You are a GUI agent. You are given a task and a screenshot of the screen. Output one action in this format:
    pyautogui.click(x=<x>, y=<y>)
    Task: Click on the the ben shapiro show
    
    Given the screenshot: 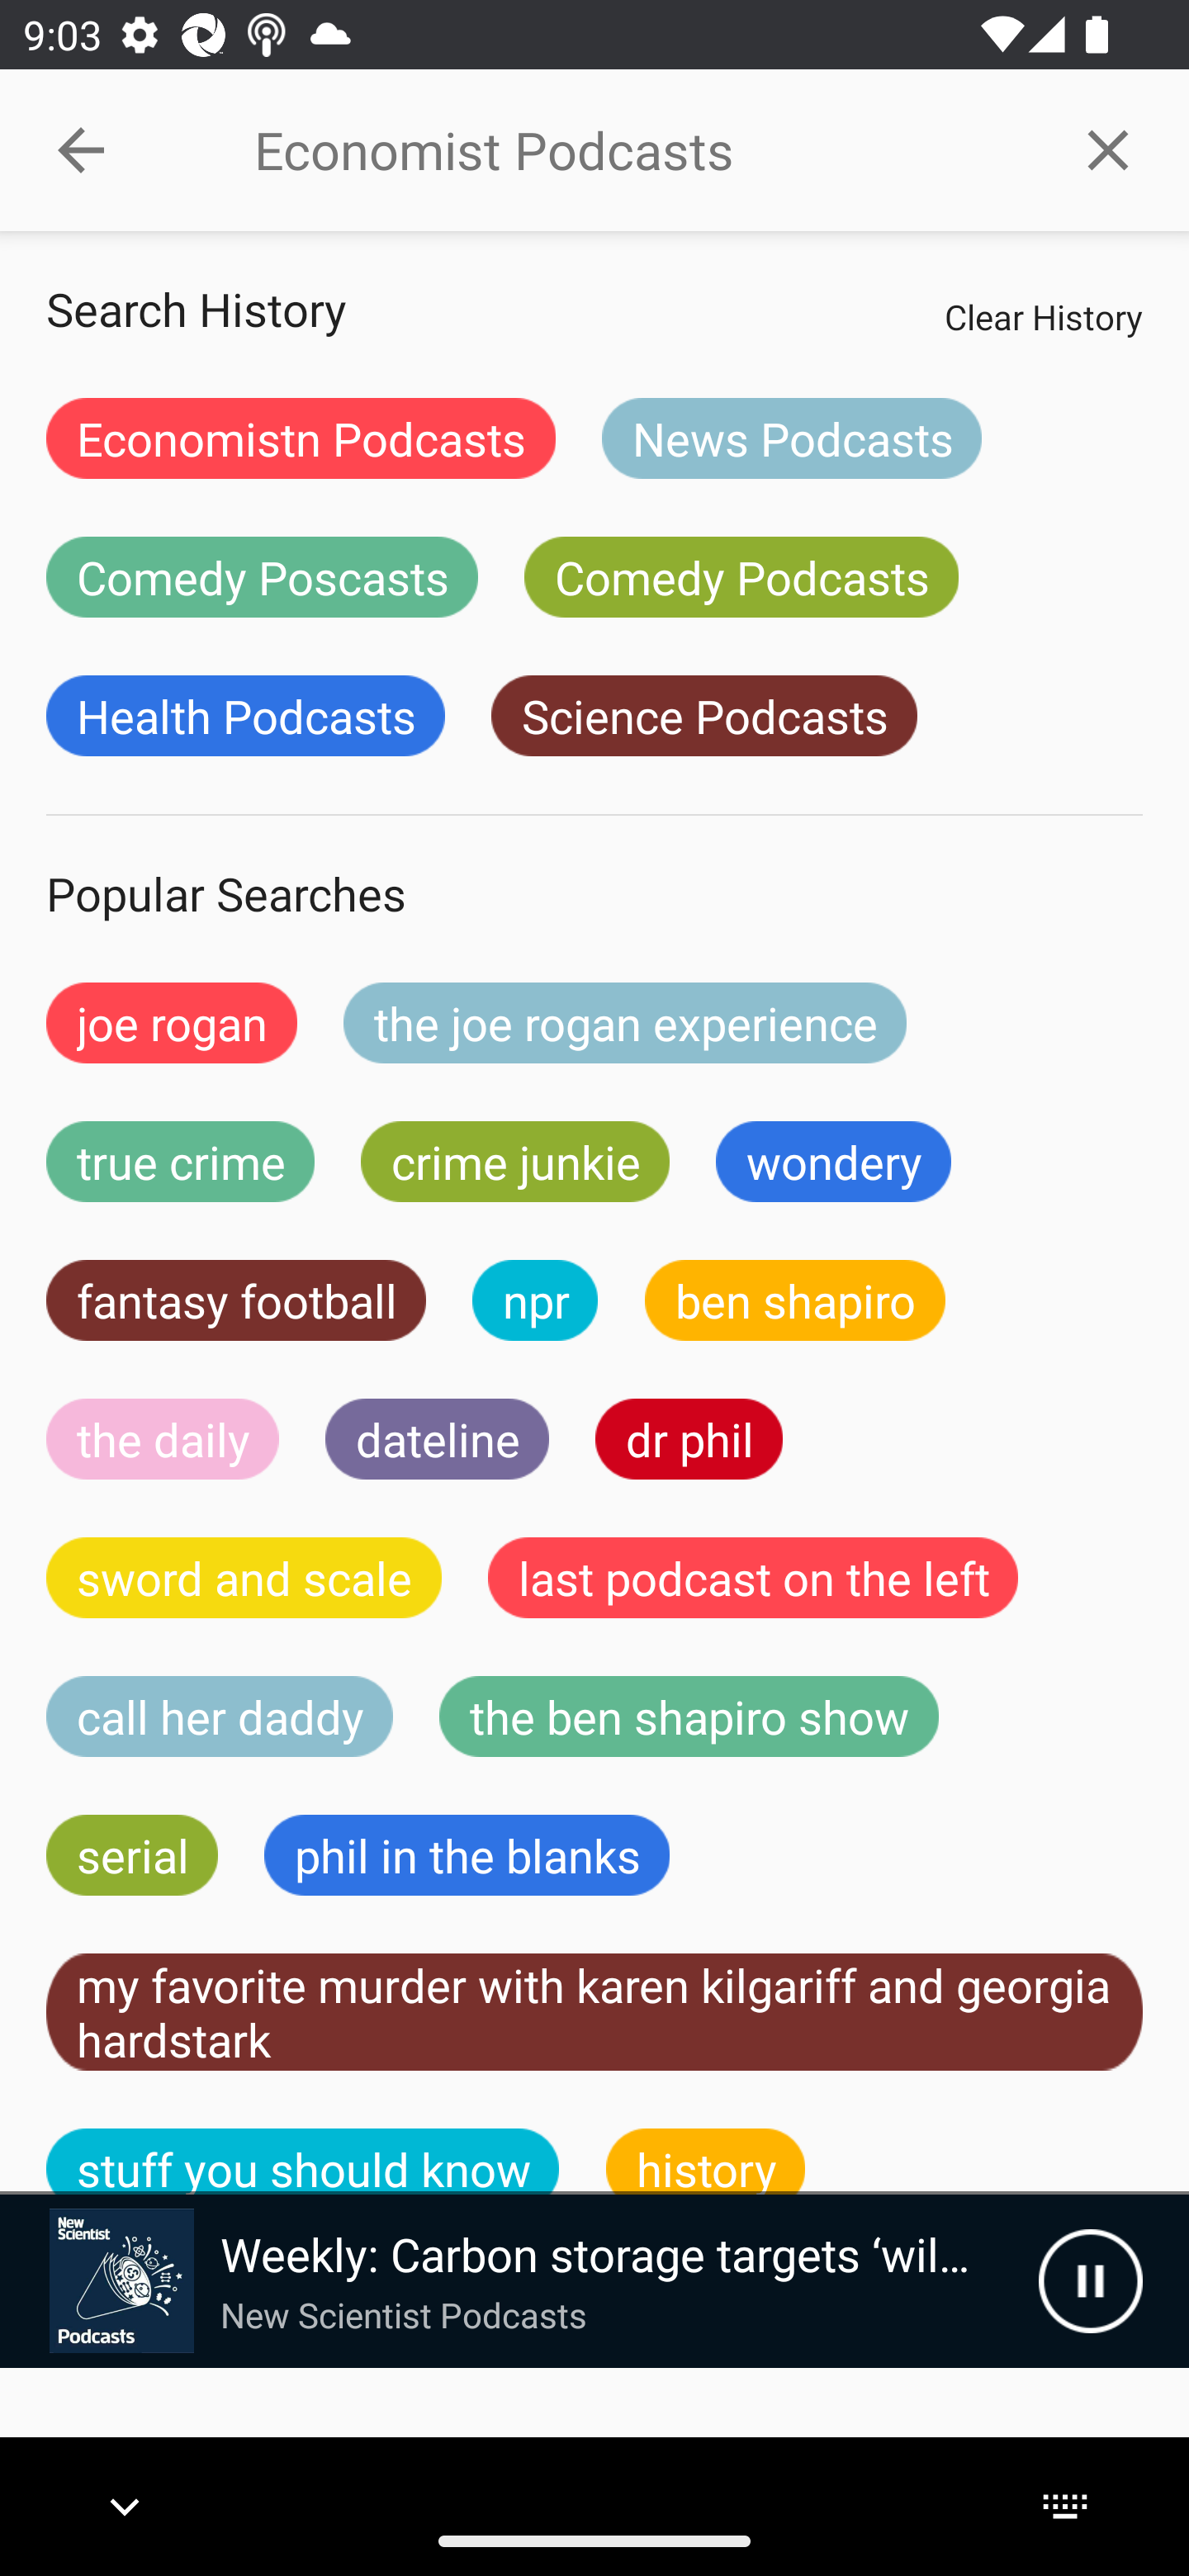 What is the action you would take?
    pyautogui.click(x=689, y=1717)
    